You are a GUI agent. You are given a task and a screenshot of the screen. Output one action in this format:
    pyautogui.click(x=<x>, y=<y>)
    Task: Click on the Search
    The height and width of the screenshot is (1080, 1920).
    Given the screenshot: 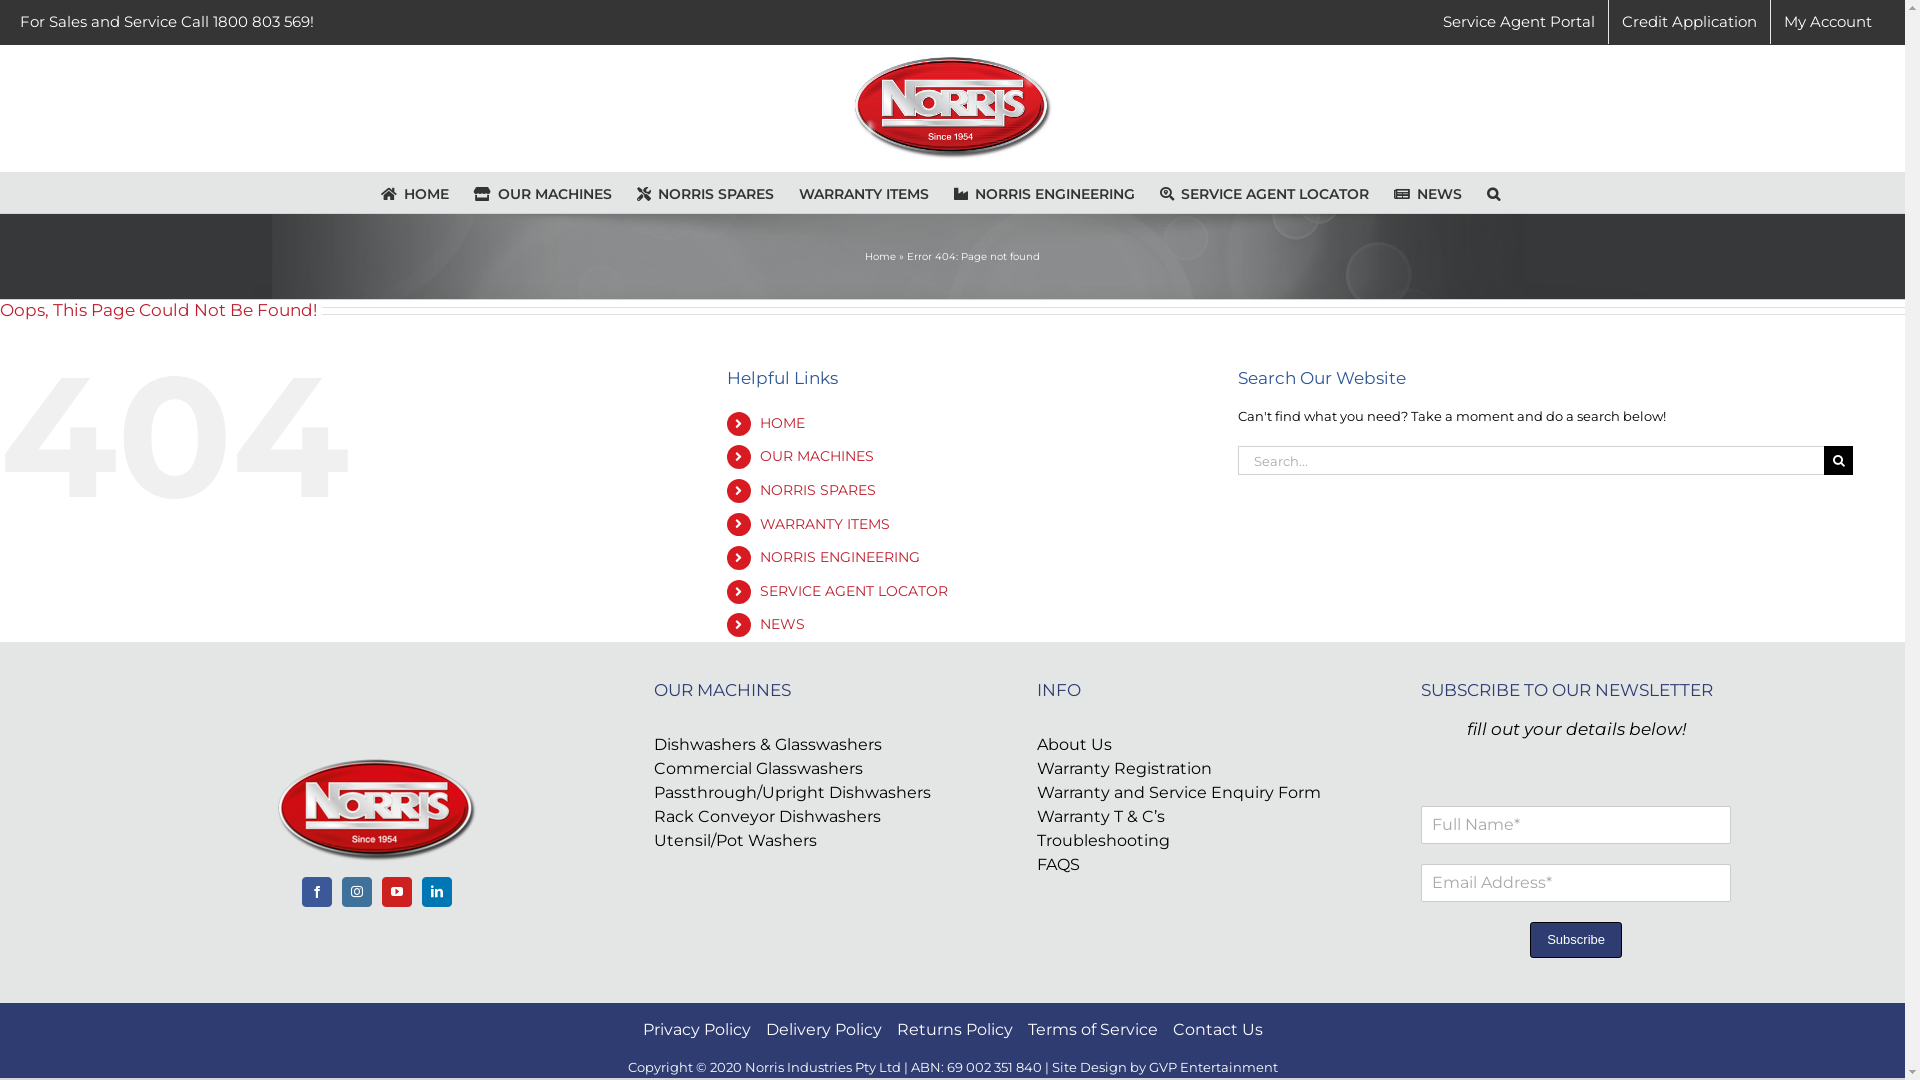 What is the action you would take?
    pyautogui.click(x=1492, y=192)
    